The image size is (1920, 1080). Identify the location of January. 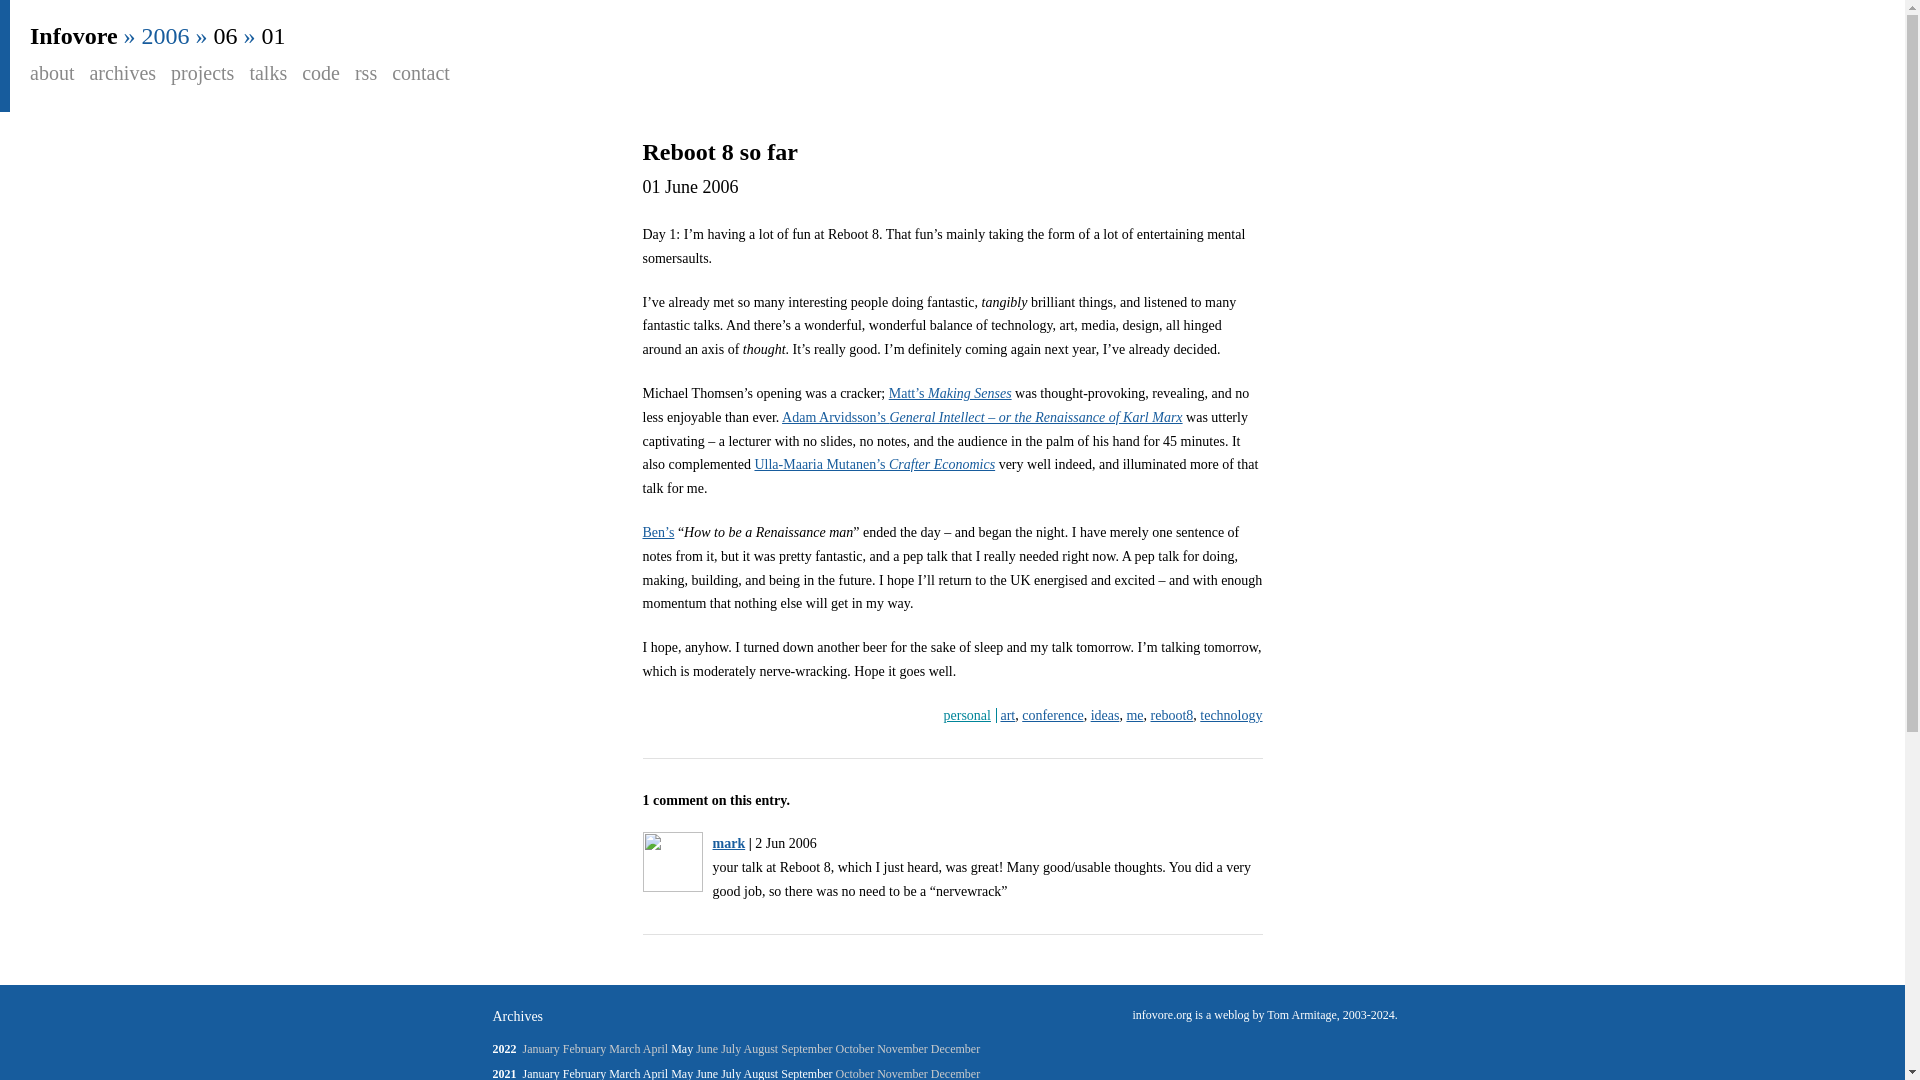
(540, 1074).